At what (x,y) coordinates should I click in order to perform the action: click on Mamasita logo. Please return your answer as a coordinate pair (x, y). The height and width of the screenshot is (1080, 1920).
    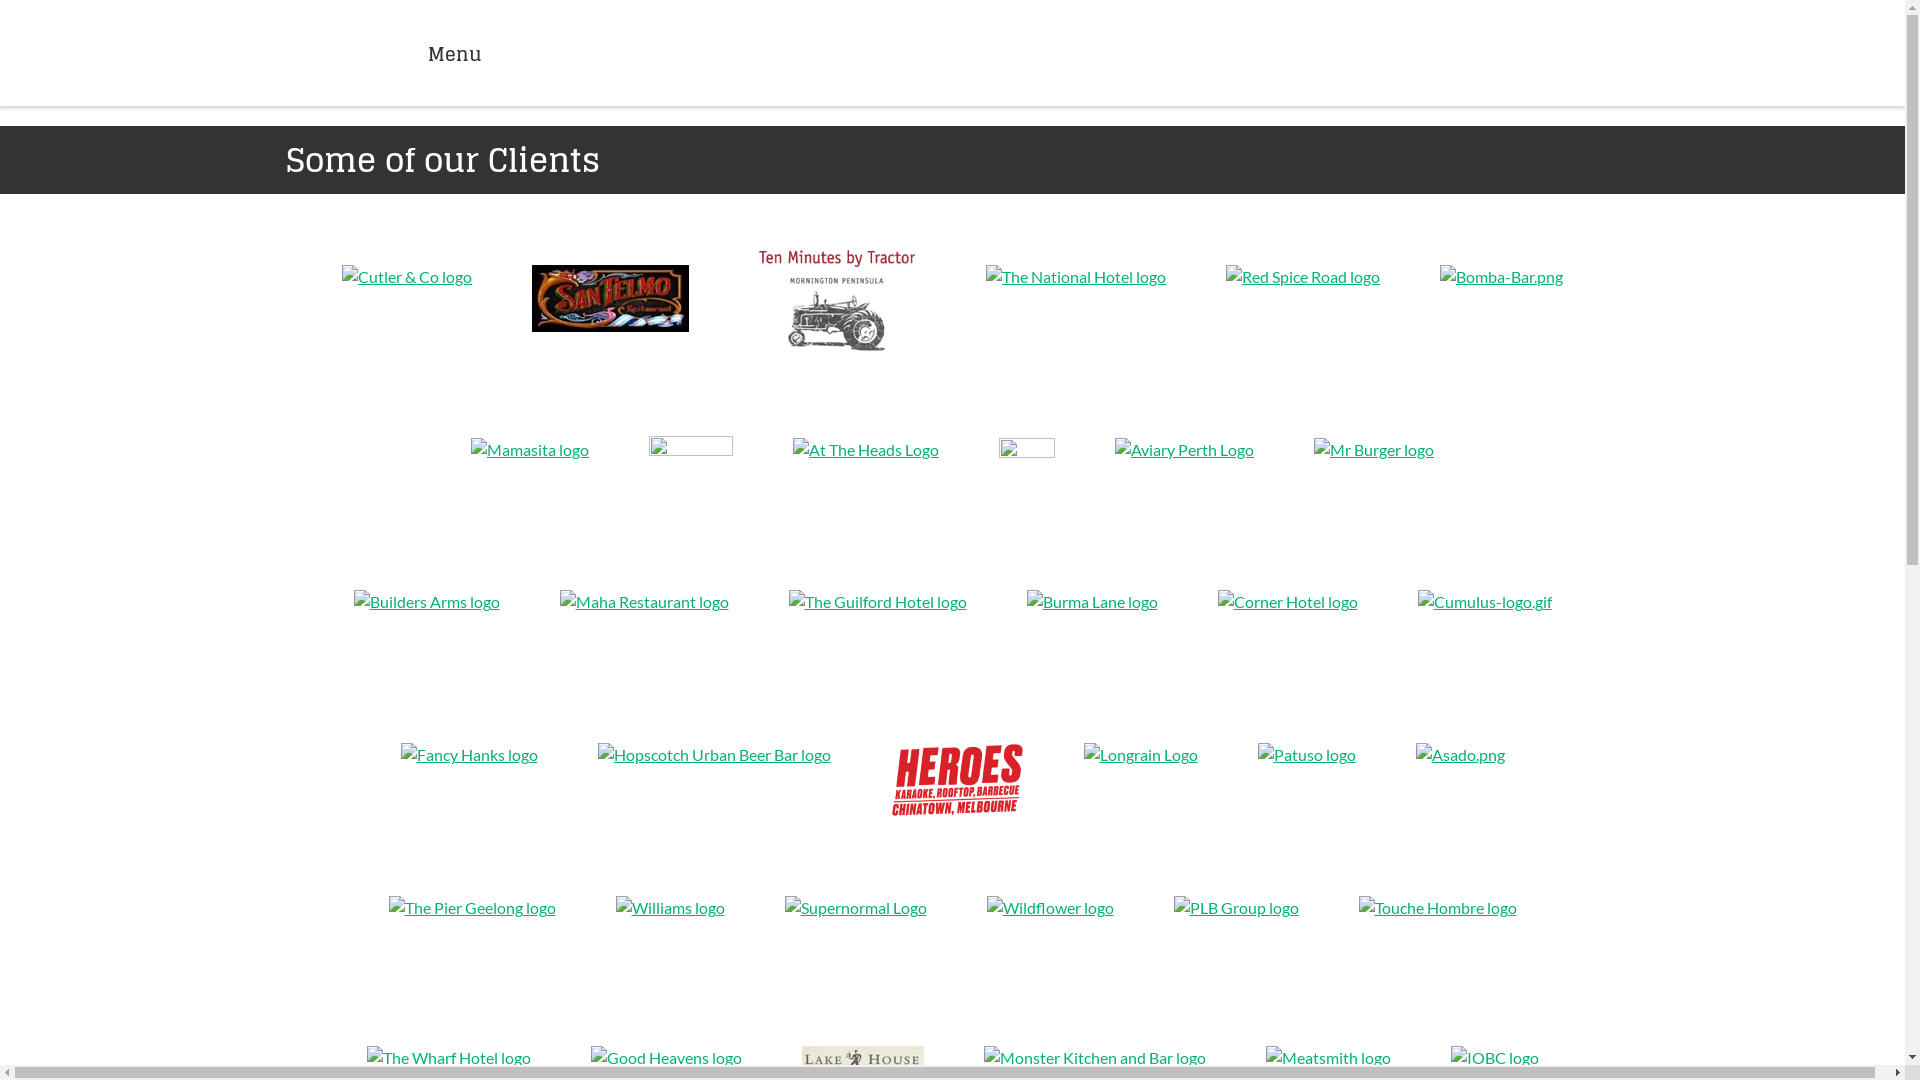
    Looking at the image, I should click on (530, 450).